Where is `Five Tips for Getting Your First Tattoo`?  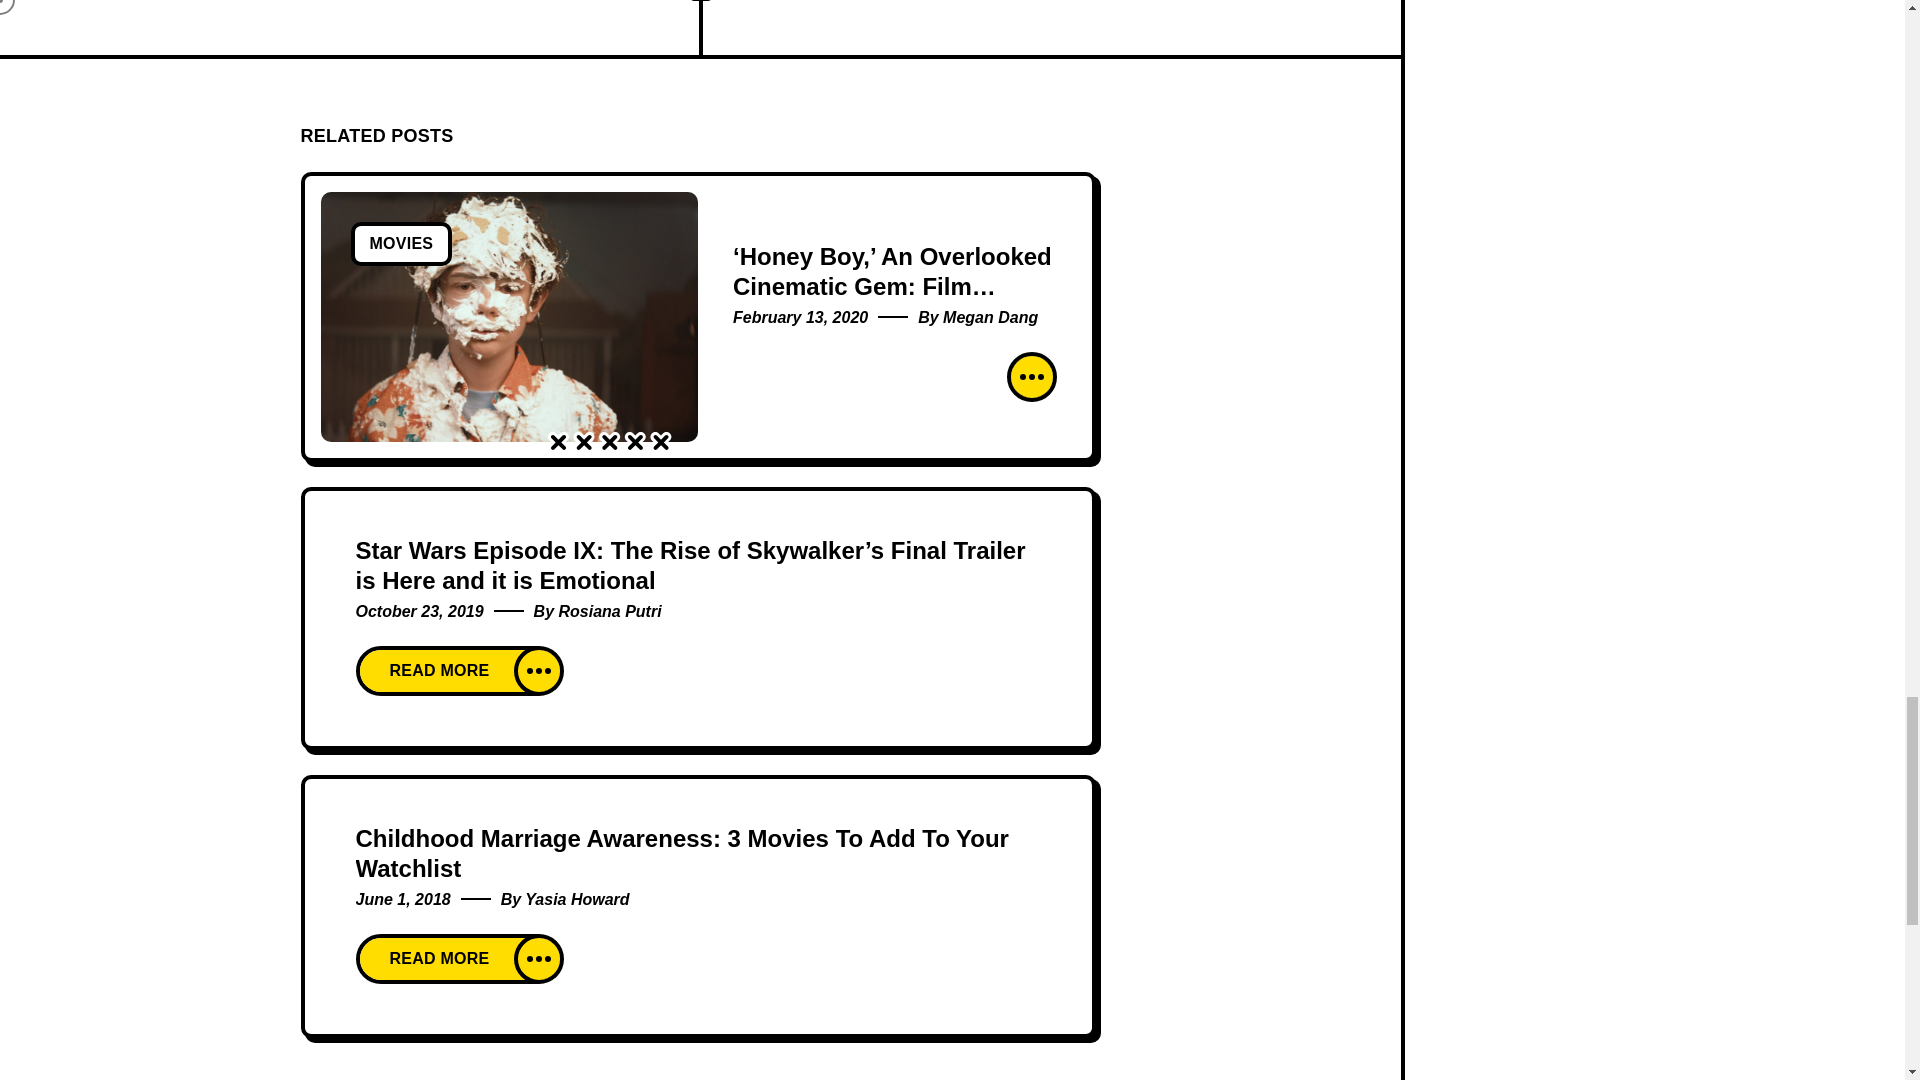
Five Tips for Getting Your First Tattoo is located at coordinates (1004, 28).